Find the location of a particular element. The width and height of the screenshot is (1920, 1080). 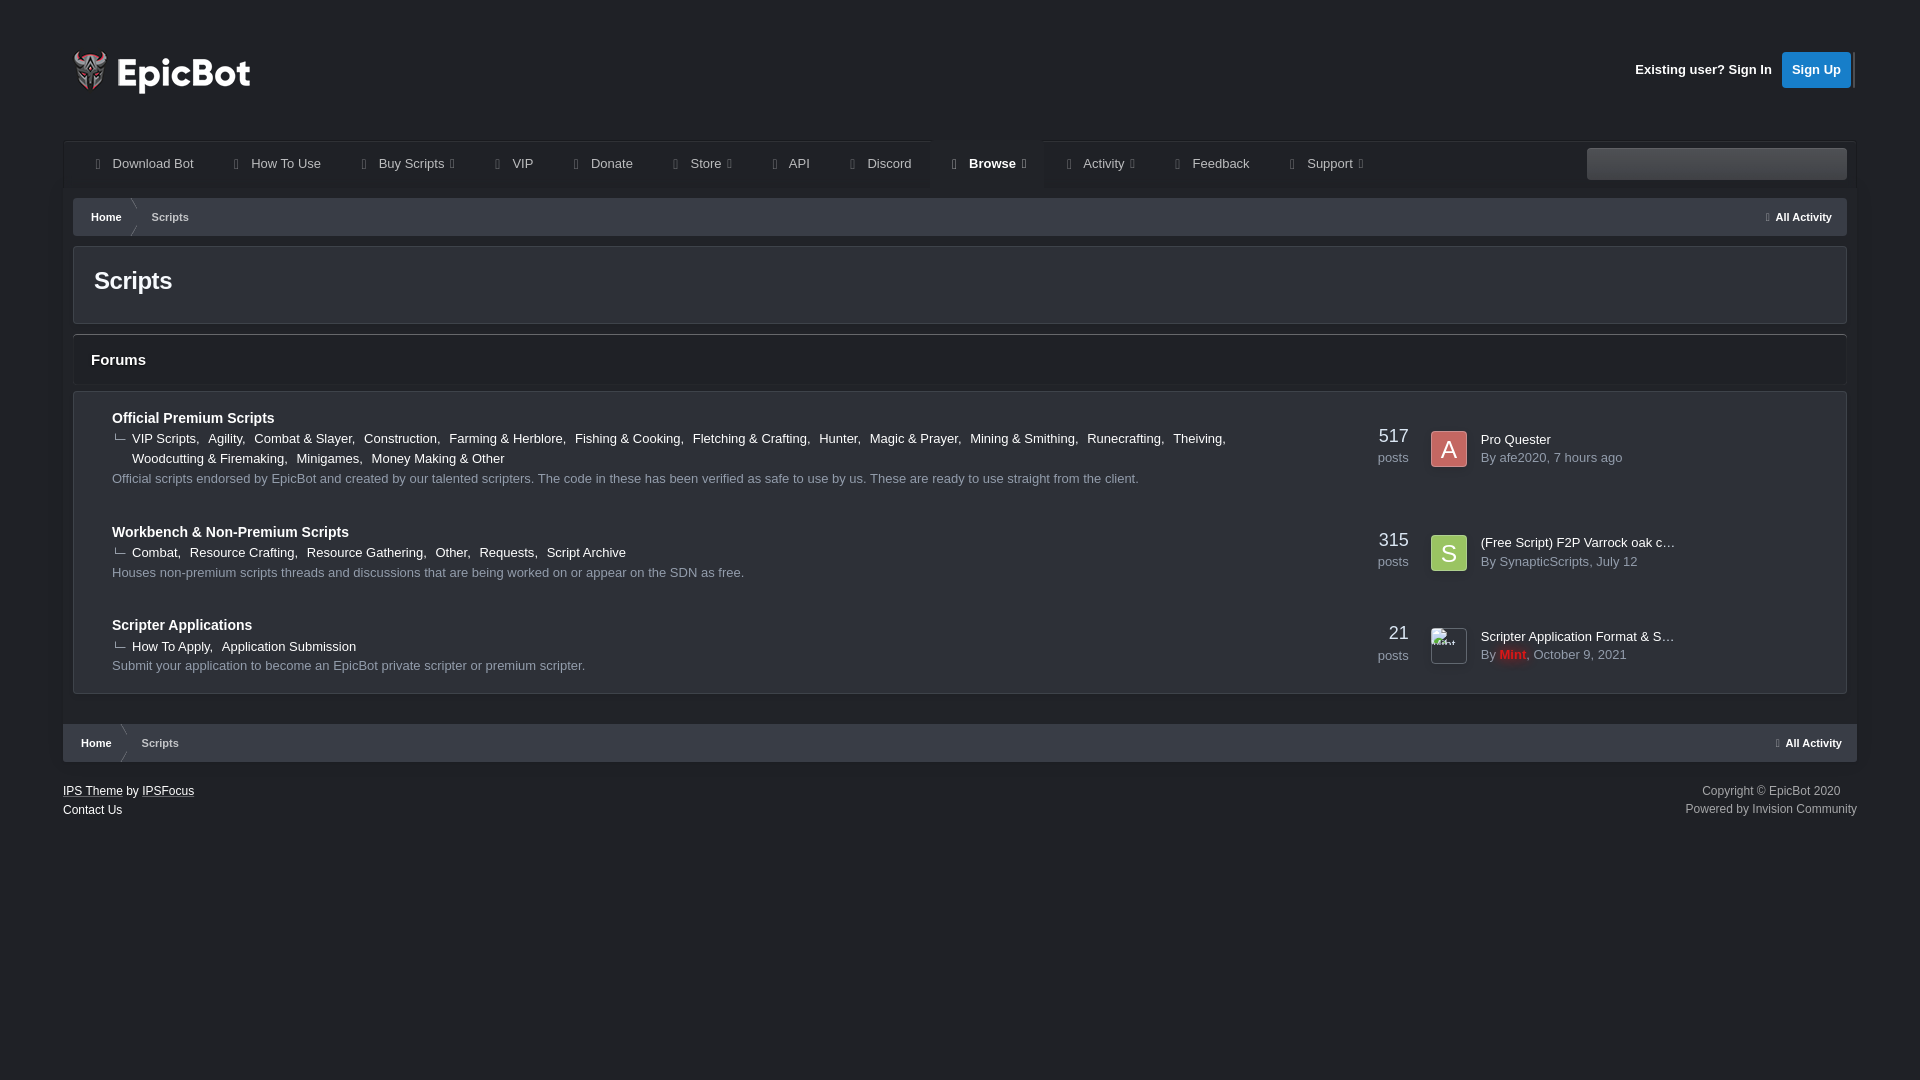

Download Bot is located at coordinates (142, 164).